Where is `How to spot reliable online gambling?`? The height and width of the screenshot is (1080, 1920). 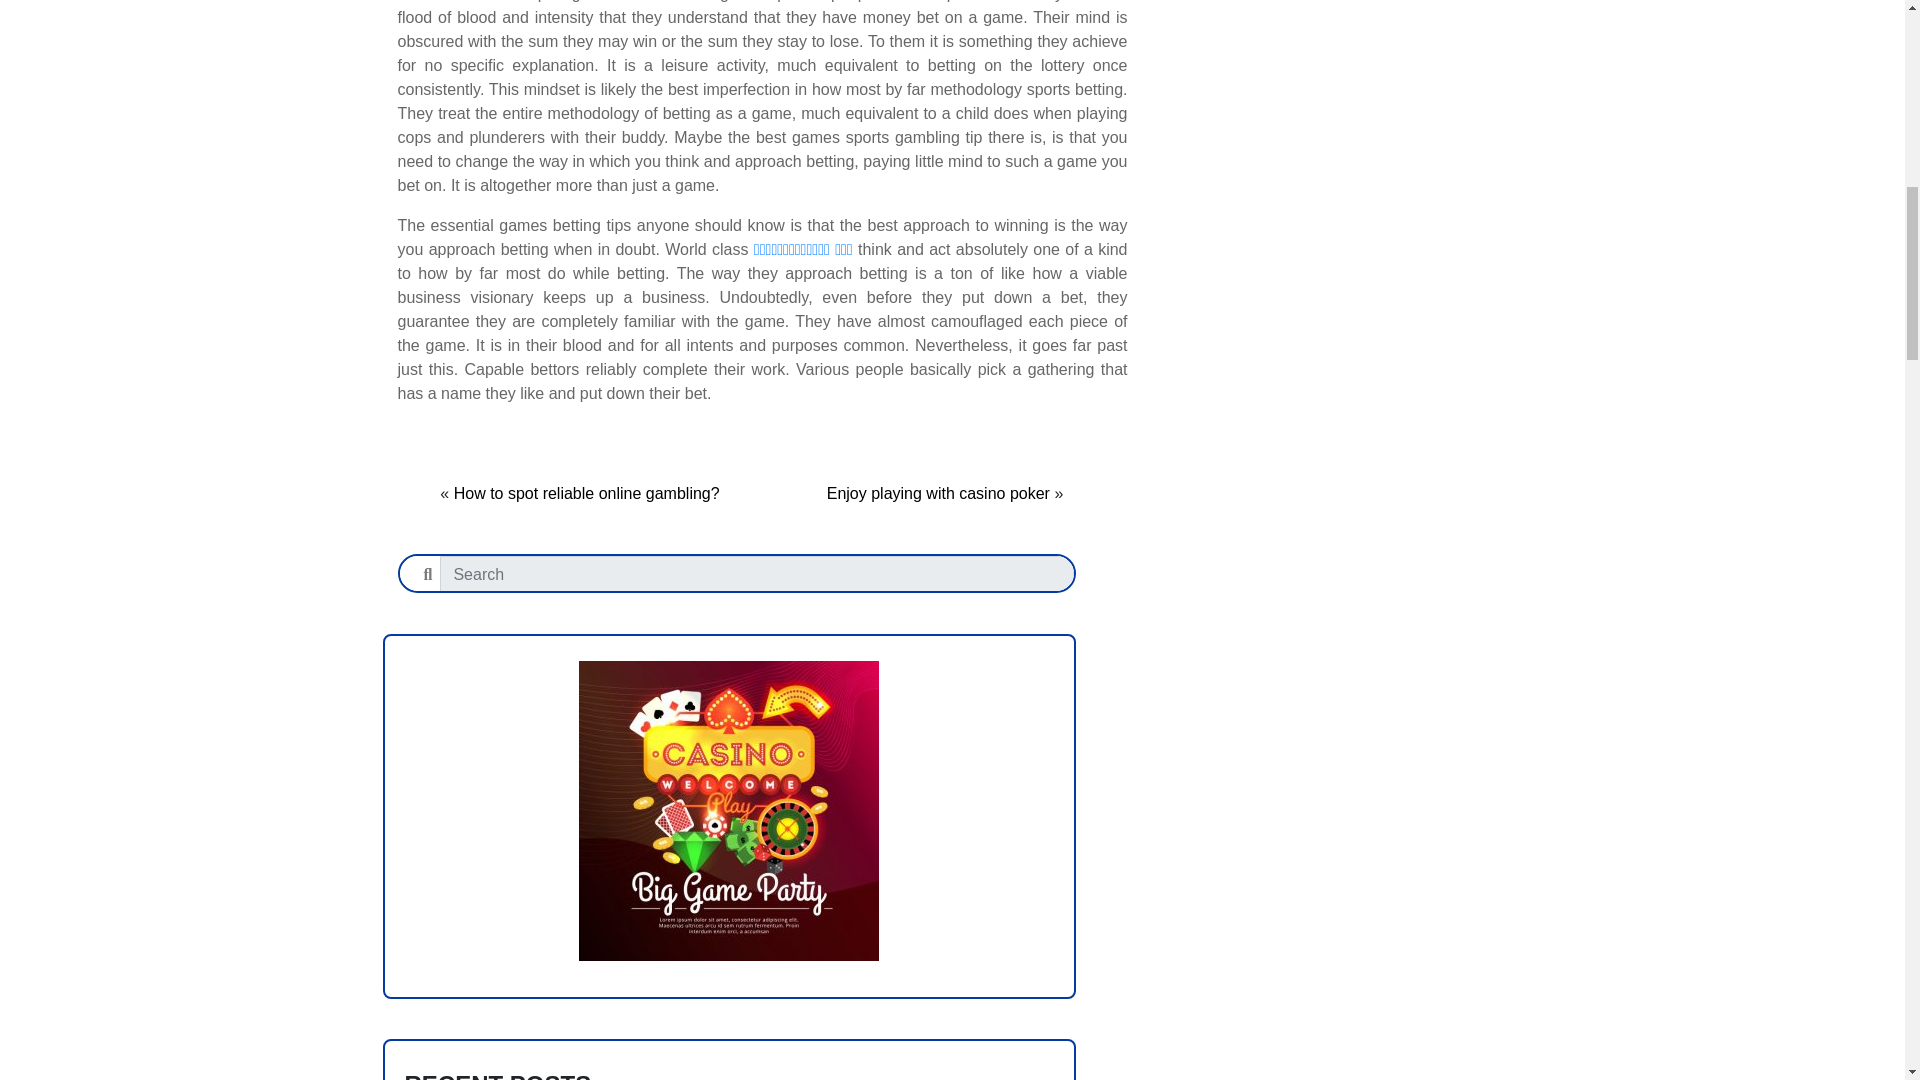
How to spot reliable online gambling? is located at coordinates (586, 493).